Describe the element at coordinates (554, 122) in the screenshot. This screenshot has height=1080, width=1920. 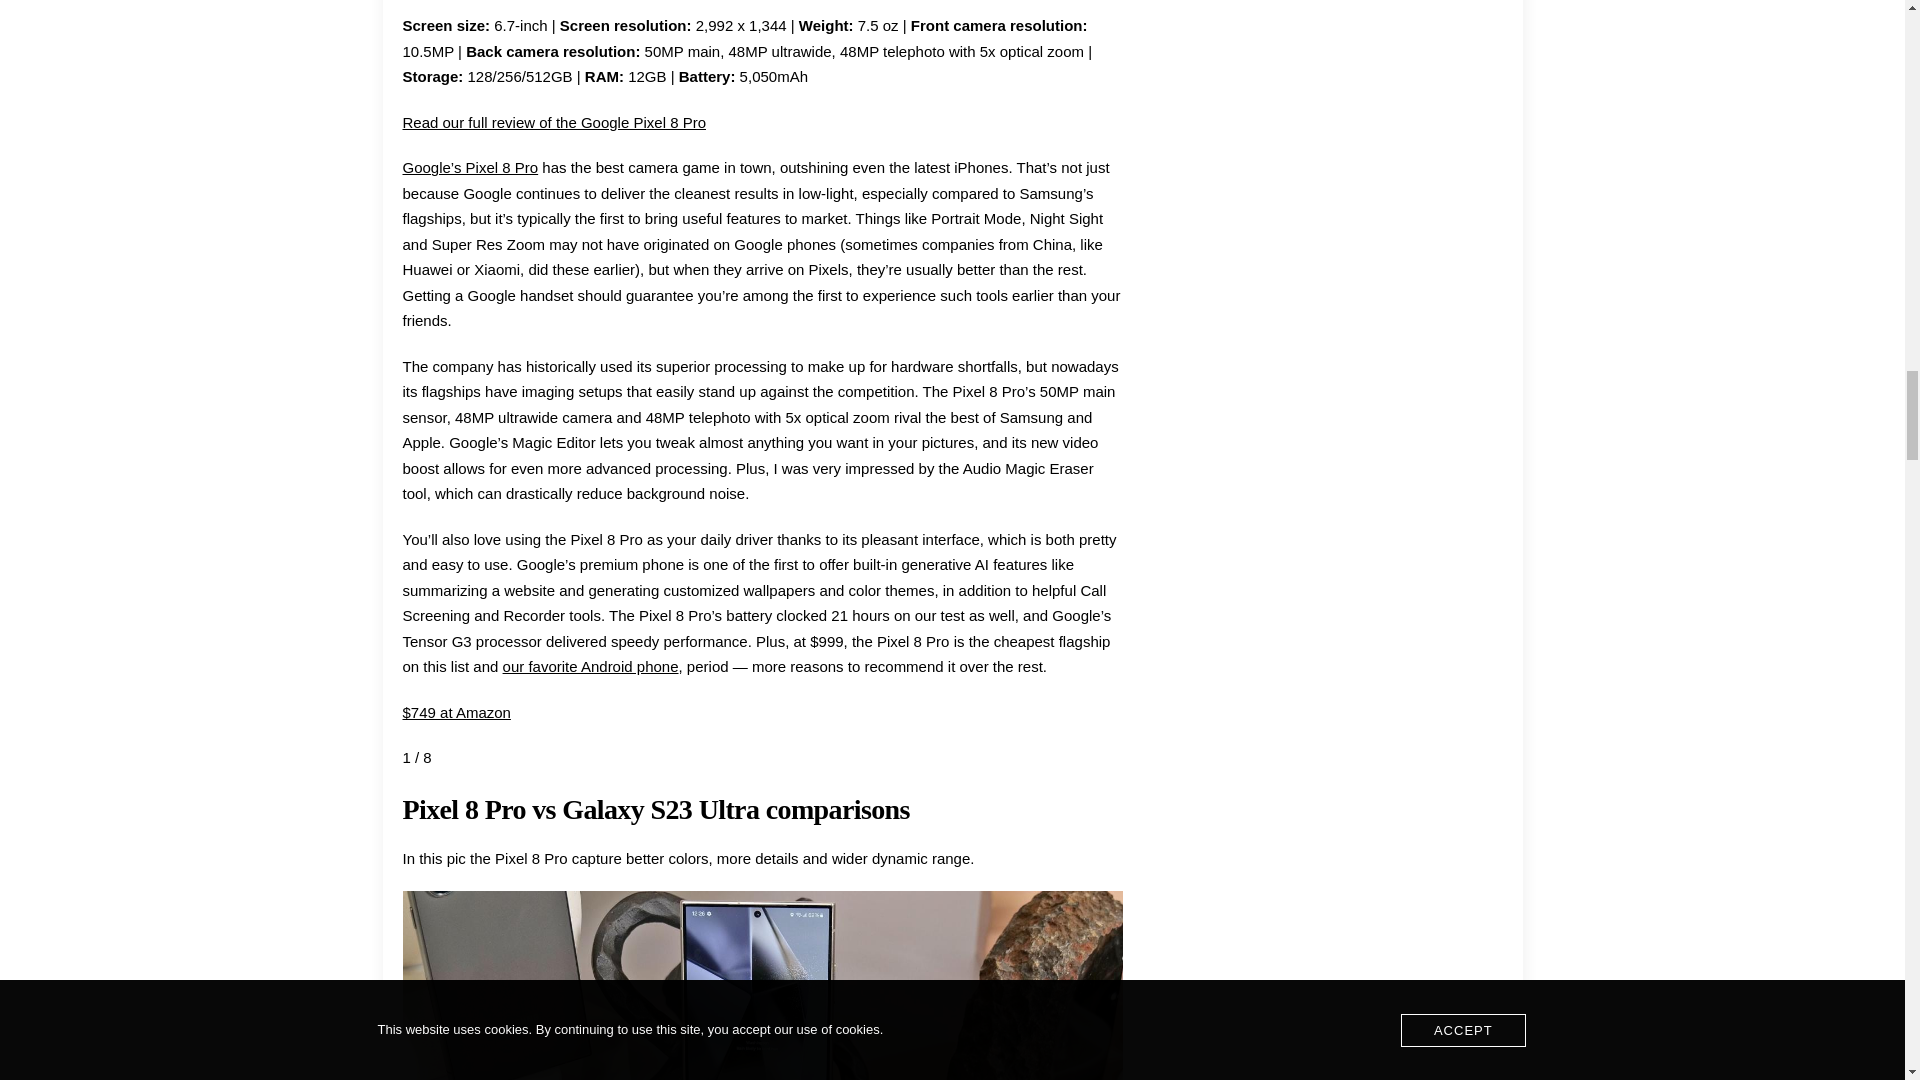
I see `Read our full review of the Google Pixel 8 Pro` at that location.